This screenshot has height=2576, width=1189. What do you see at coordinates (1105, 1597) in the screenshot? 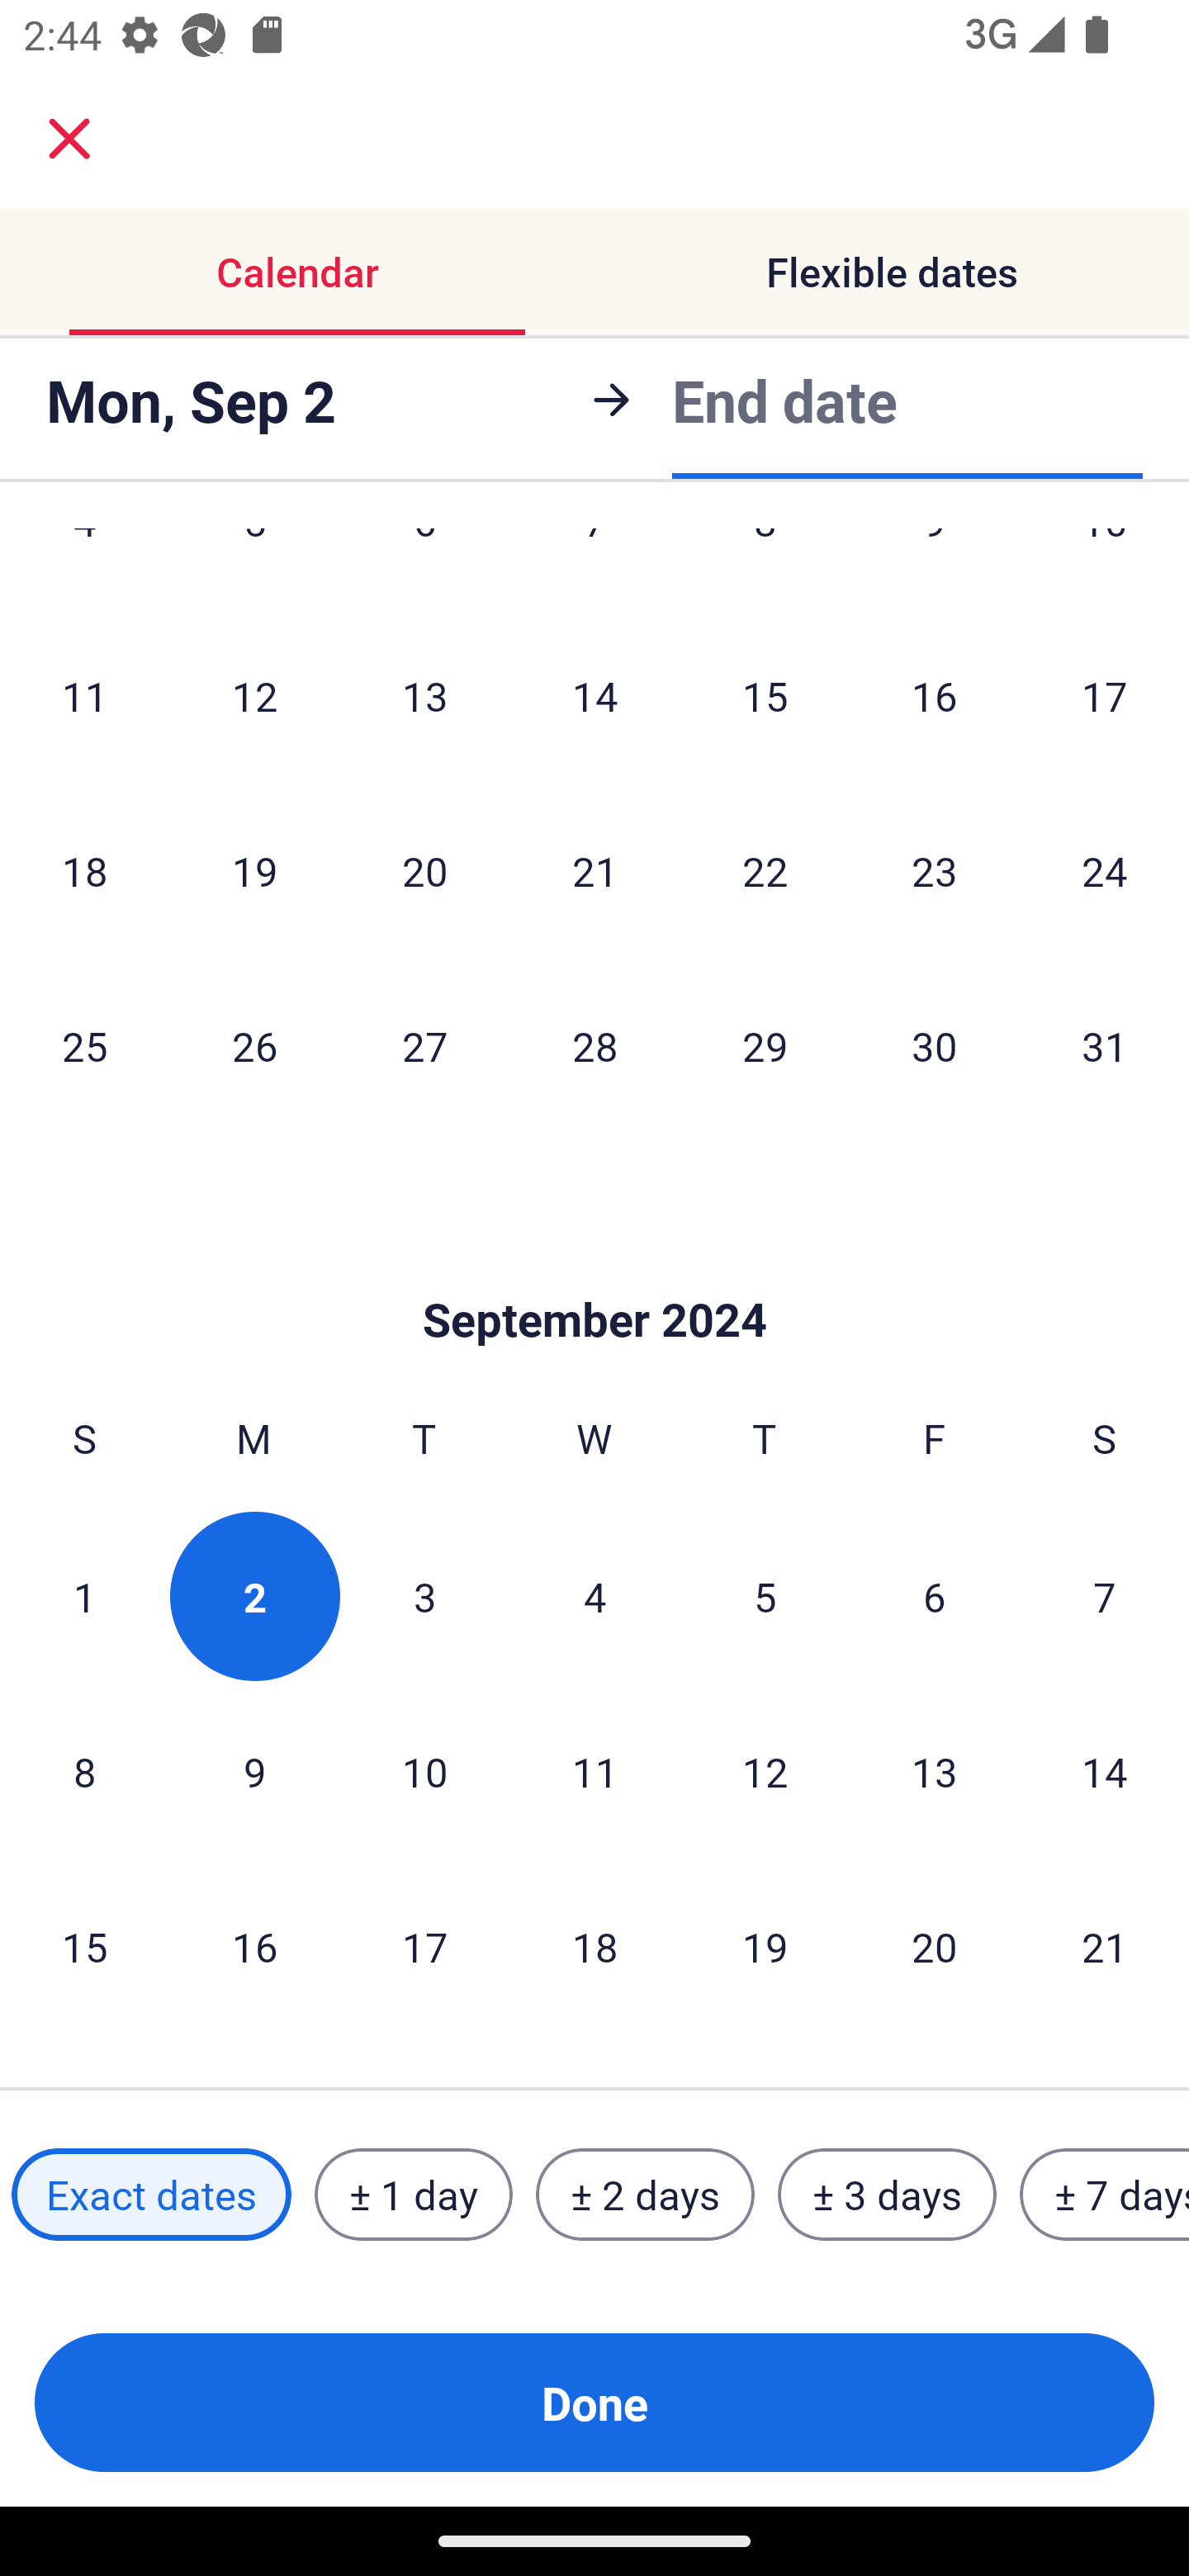
I see `7 Saturday, September 7, 2024` at bounding box center [1105, 1597].